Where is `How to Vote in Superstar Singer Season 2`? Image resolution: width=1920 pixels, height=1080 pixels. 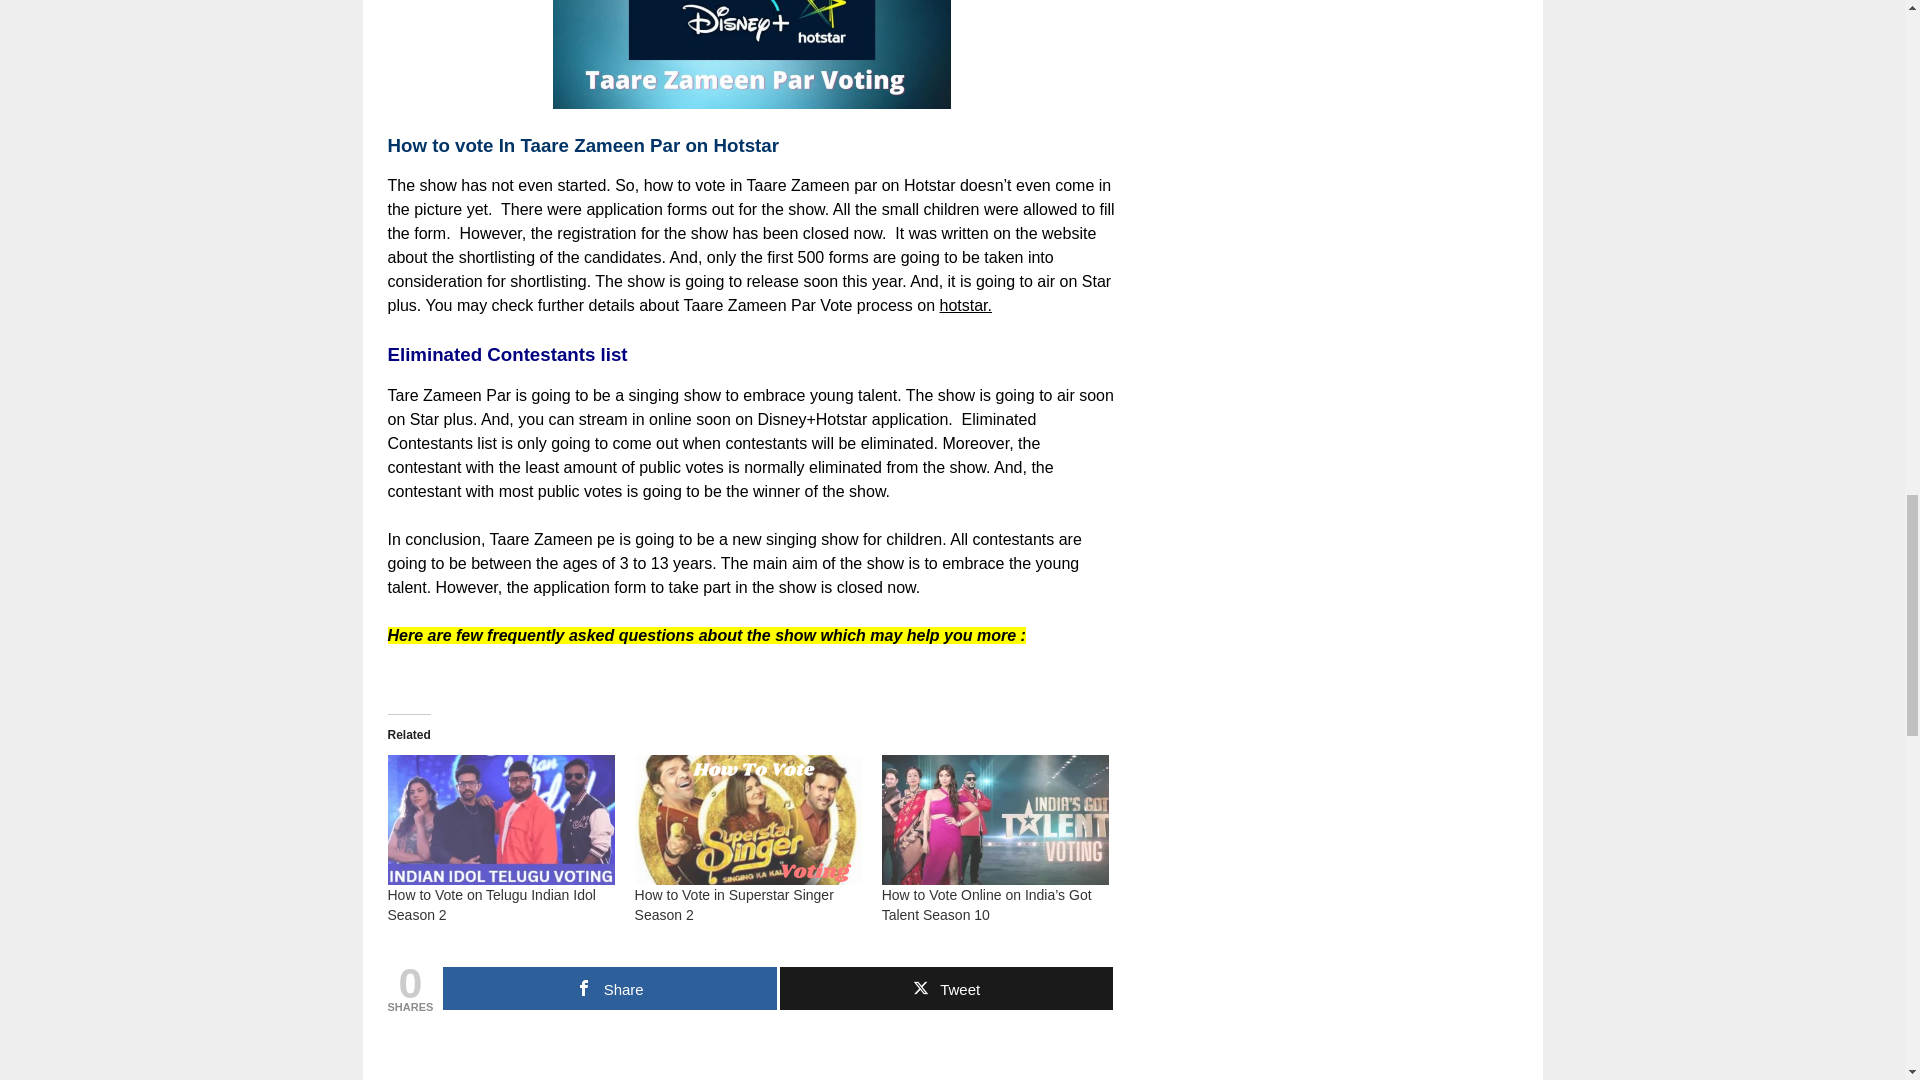 How to Vote in Superstar Singer Season 2 is located at coordinates (748, 819).